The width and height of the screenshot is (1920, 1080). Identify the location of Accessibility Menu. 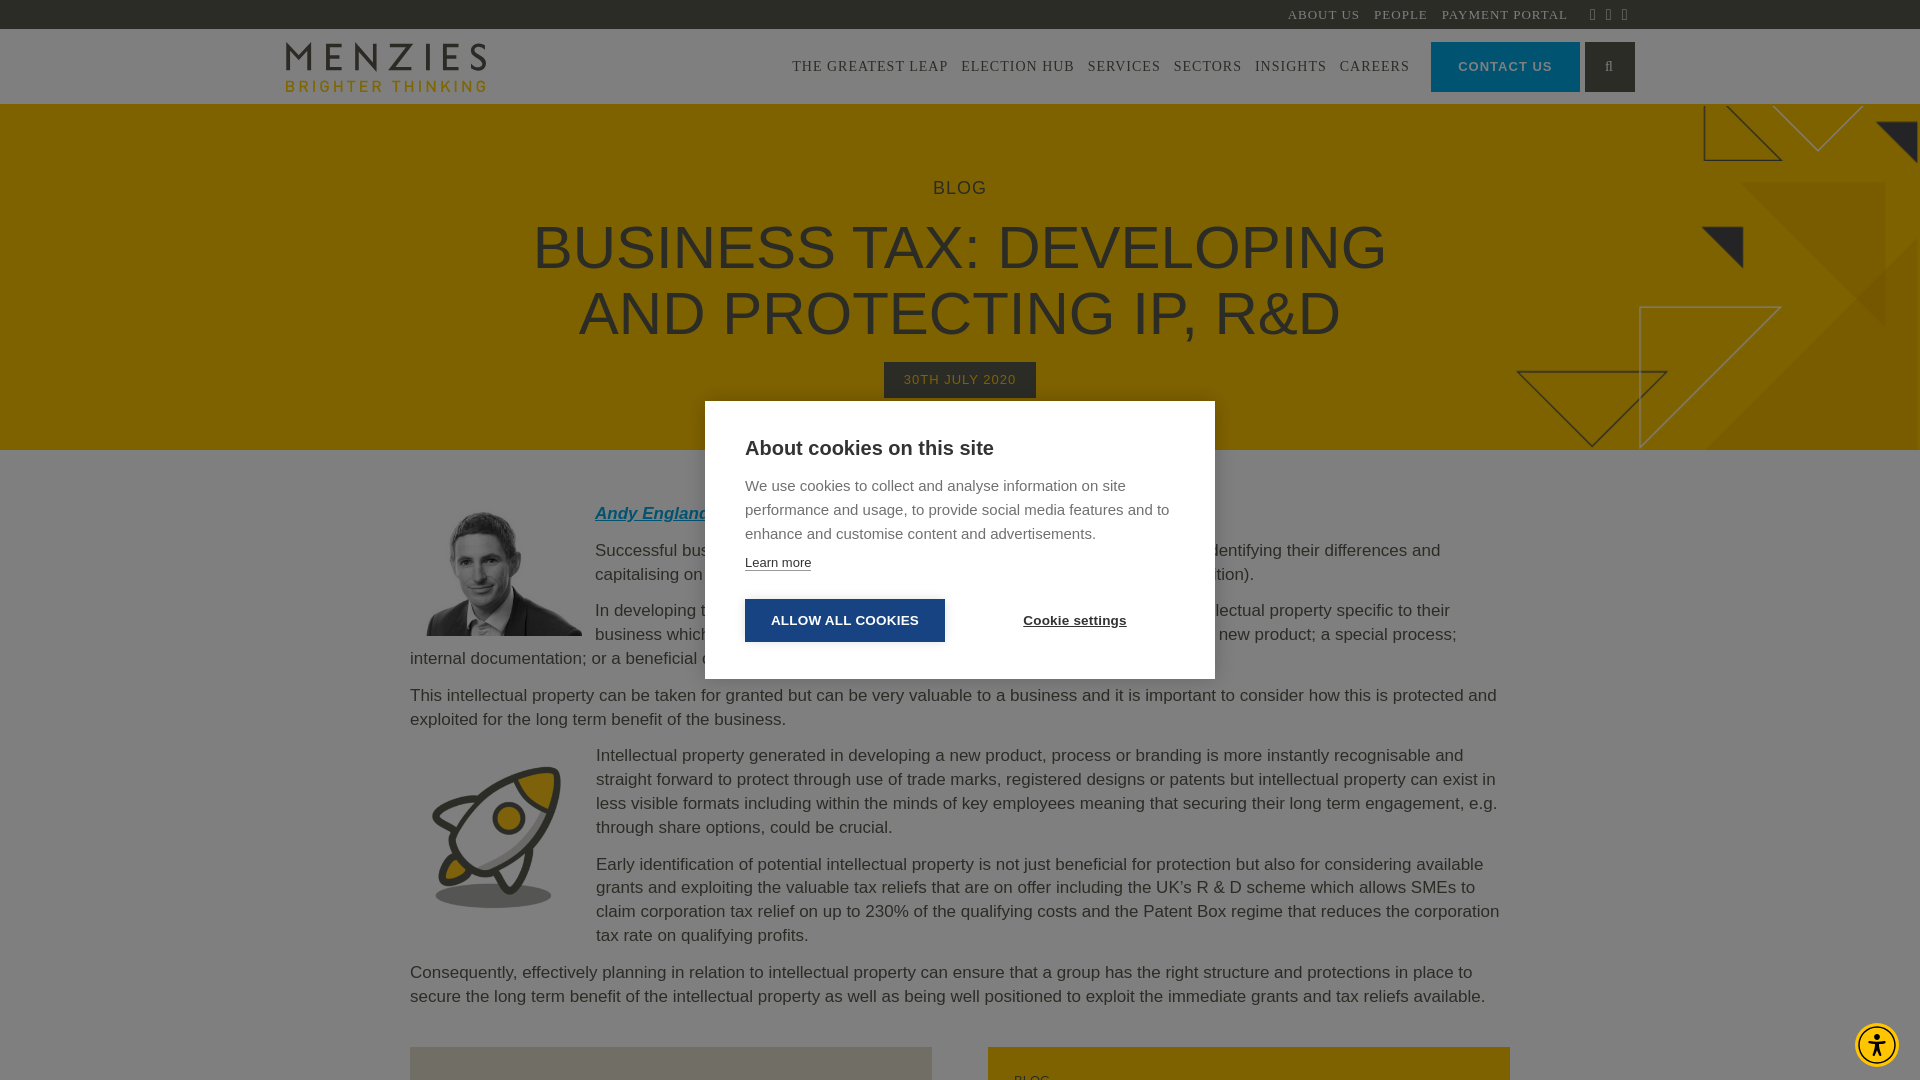
(1876, 1044).